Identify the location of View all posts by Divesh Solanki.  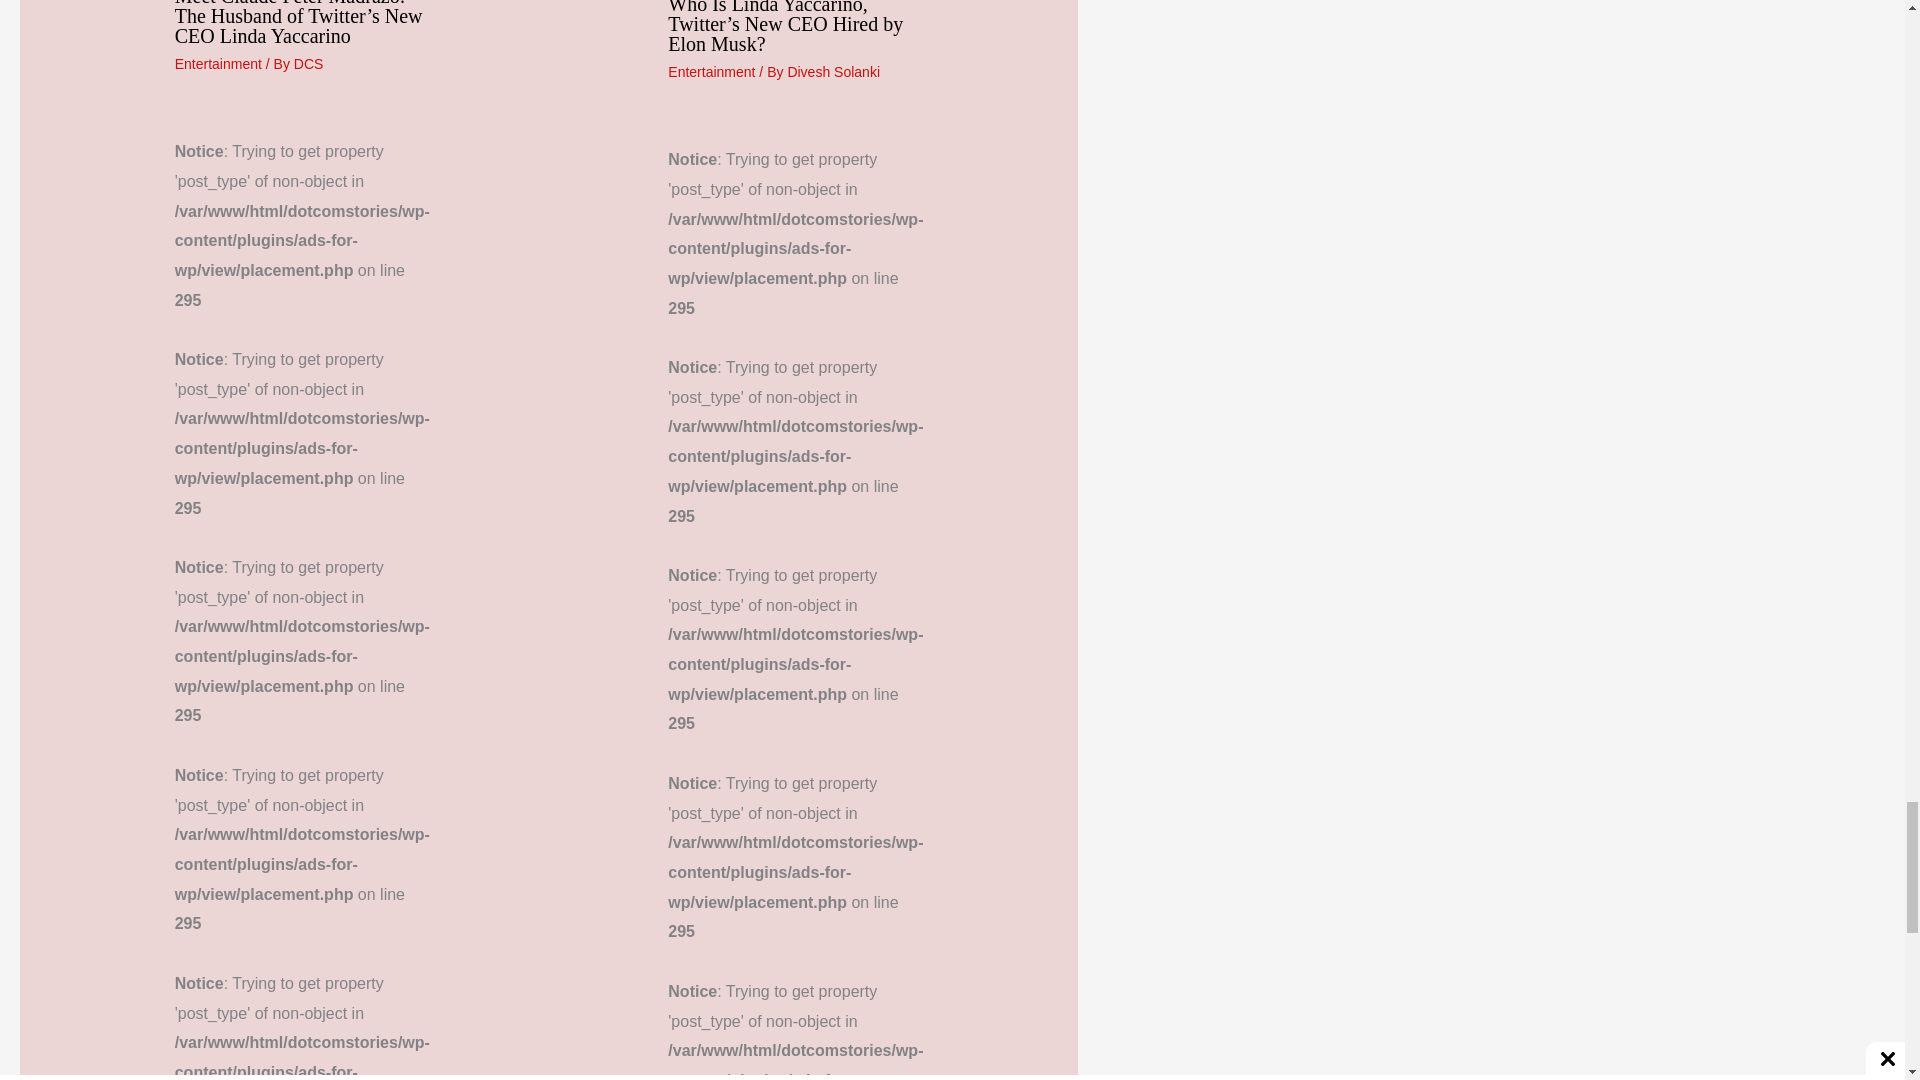
(833, 71).